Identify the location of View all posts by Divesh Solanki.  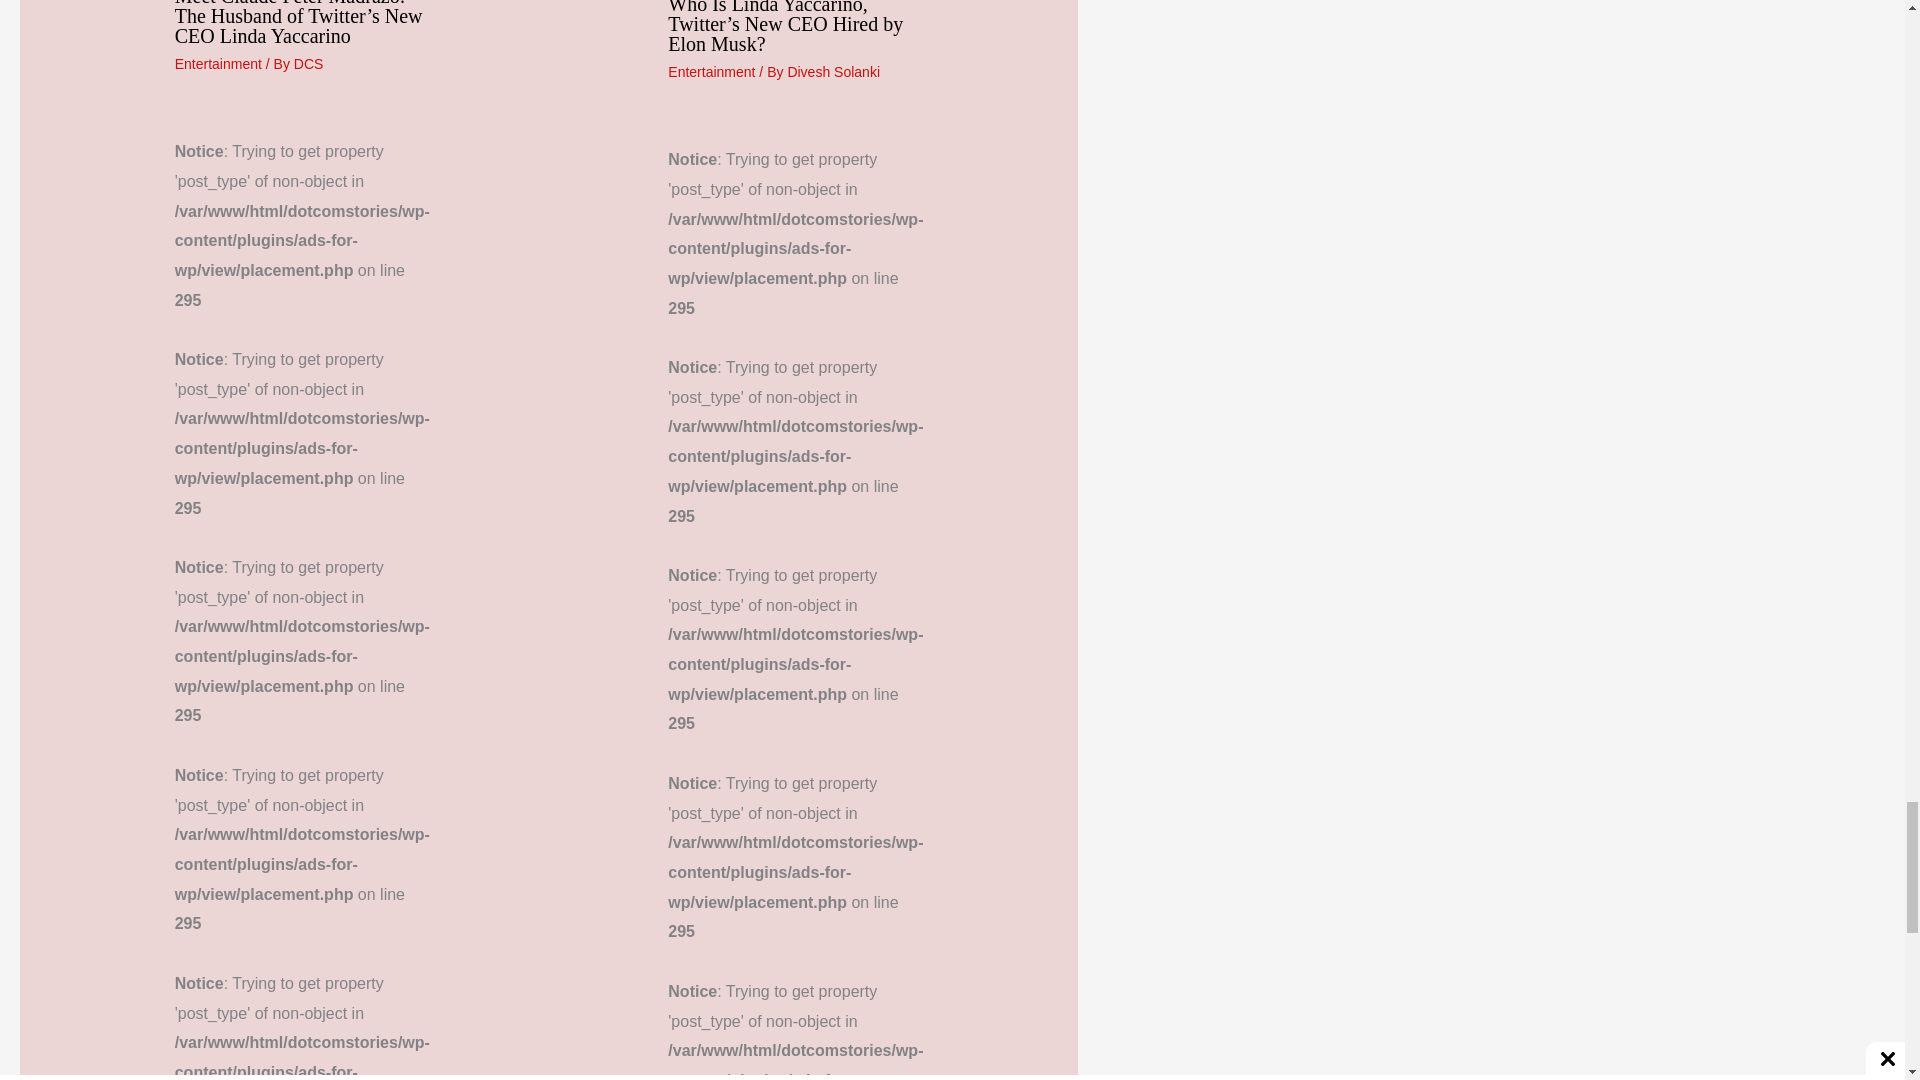
(833, 71).